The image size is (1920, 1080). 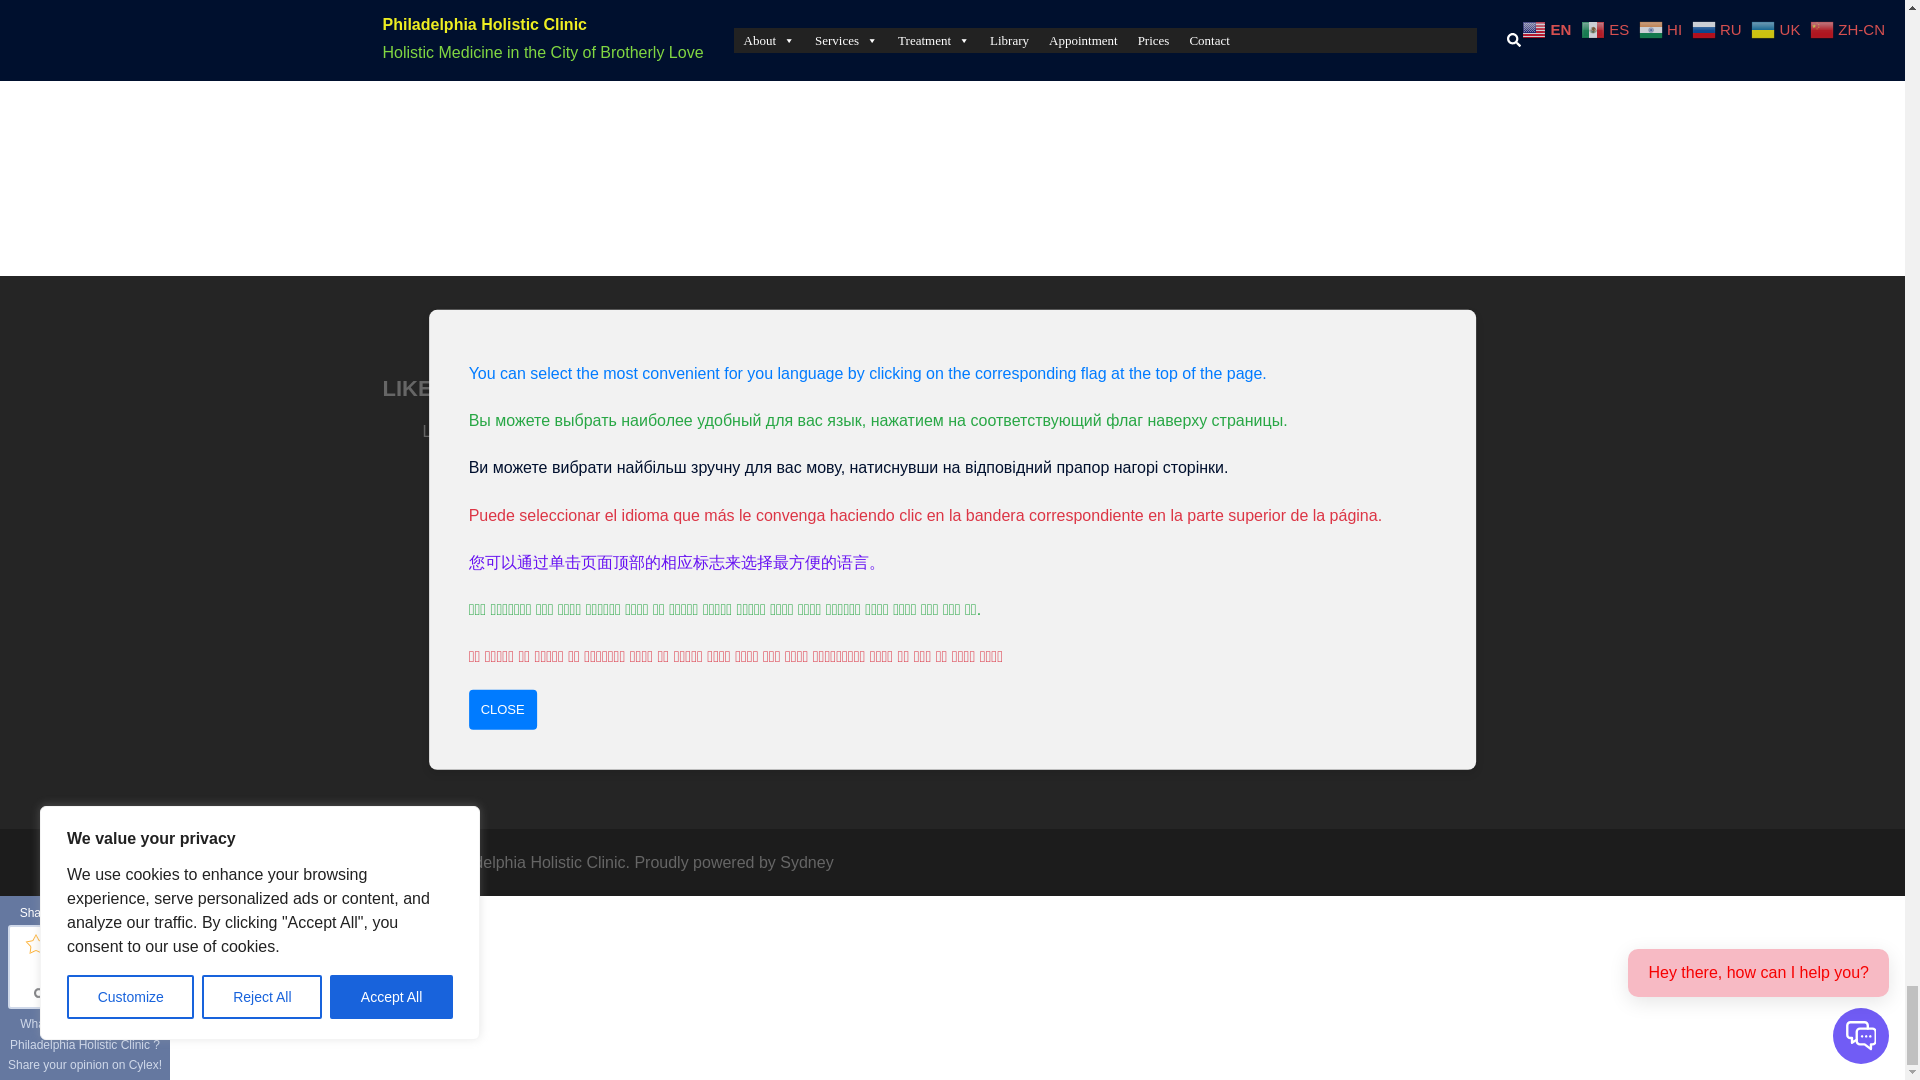 What do you see at coordinates (790, 31) in the screenshot?
I see `Post Comment` at bounding box center [790, 31].